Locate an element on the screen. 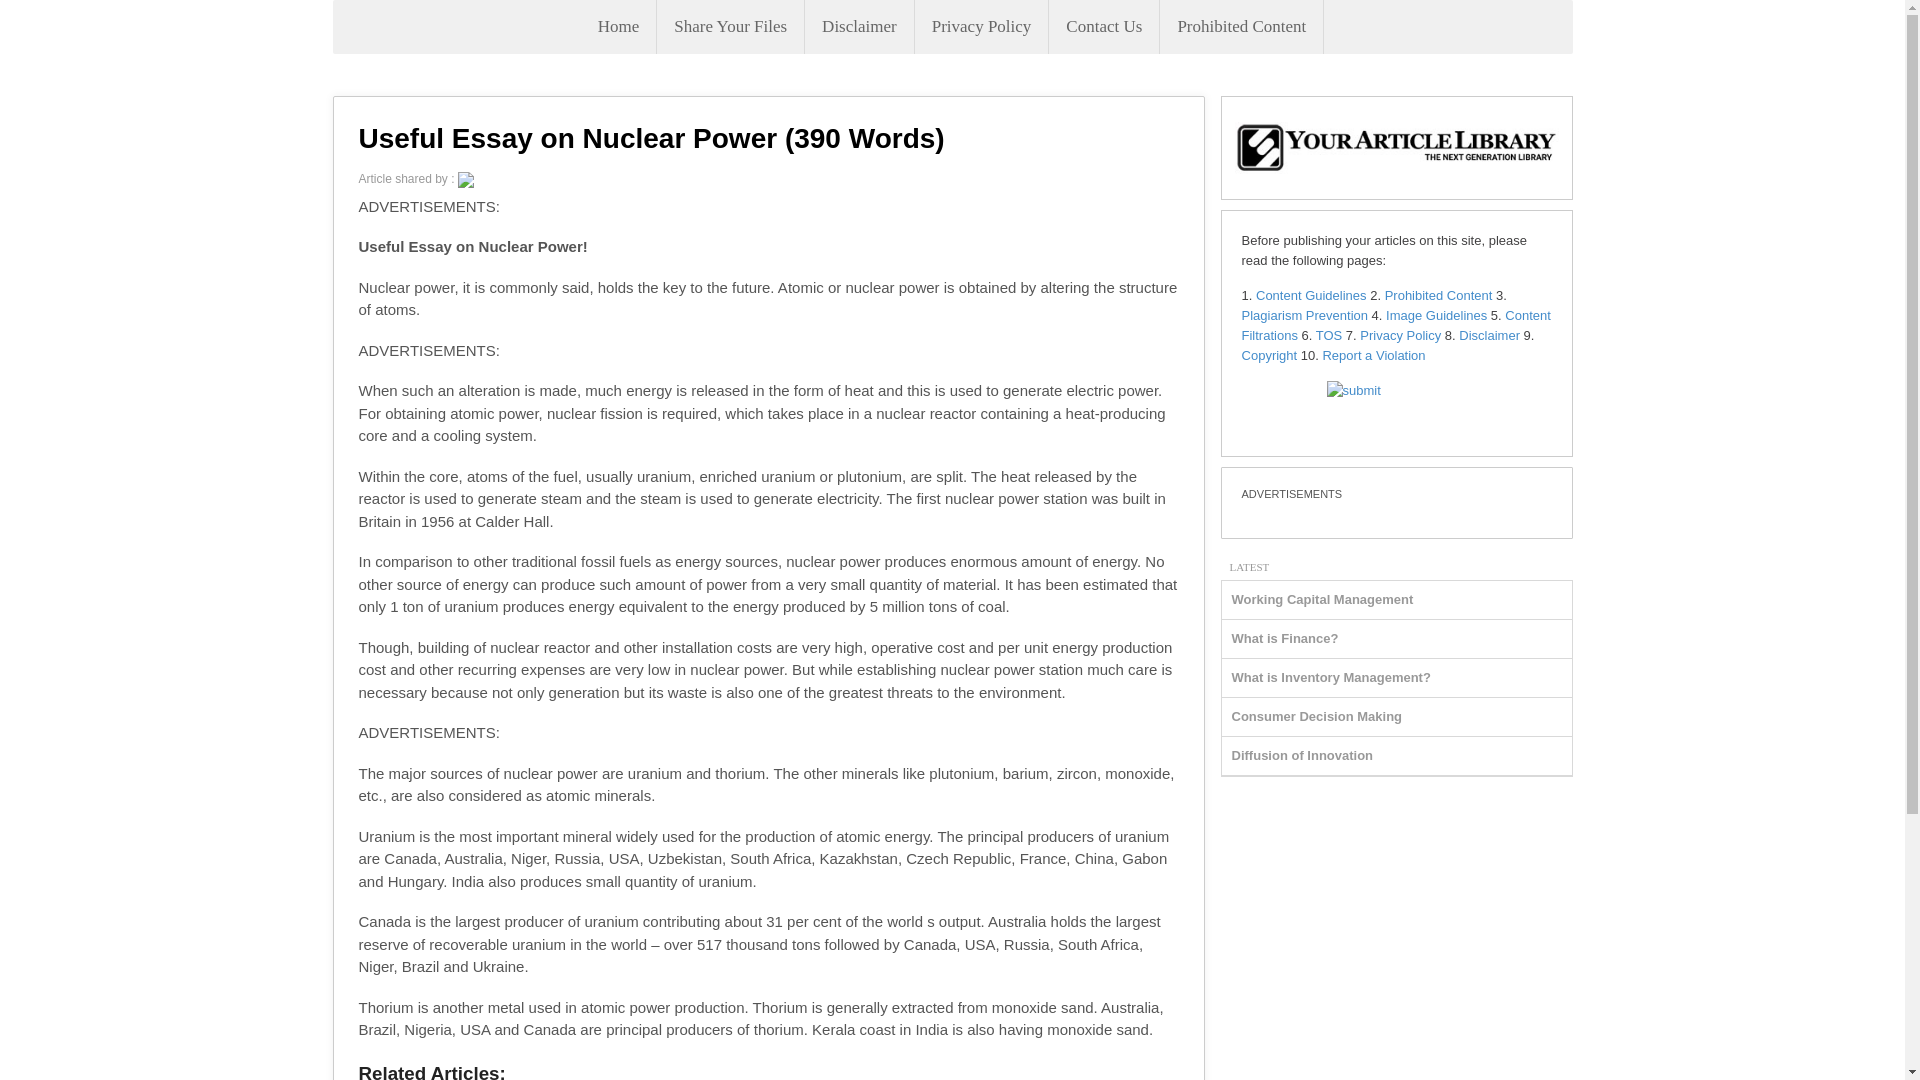  Content Filtrations is located at coordinates (1396, 325).